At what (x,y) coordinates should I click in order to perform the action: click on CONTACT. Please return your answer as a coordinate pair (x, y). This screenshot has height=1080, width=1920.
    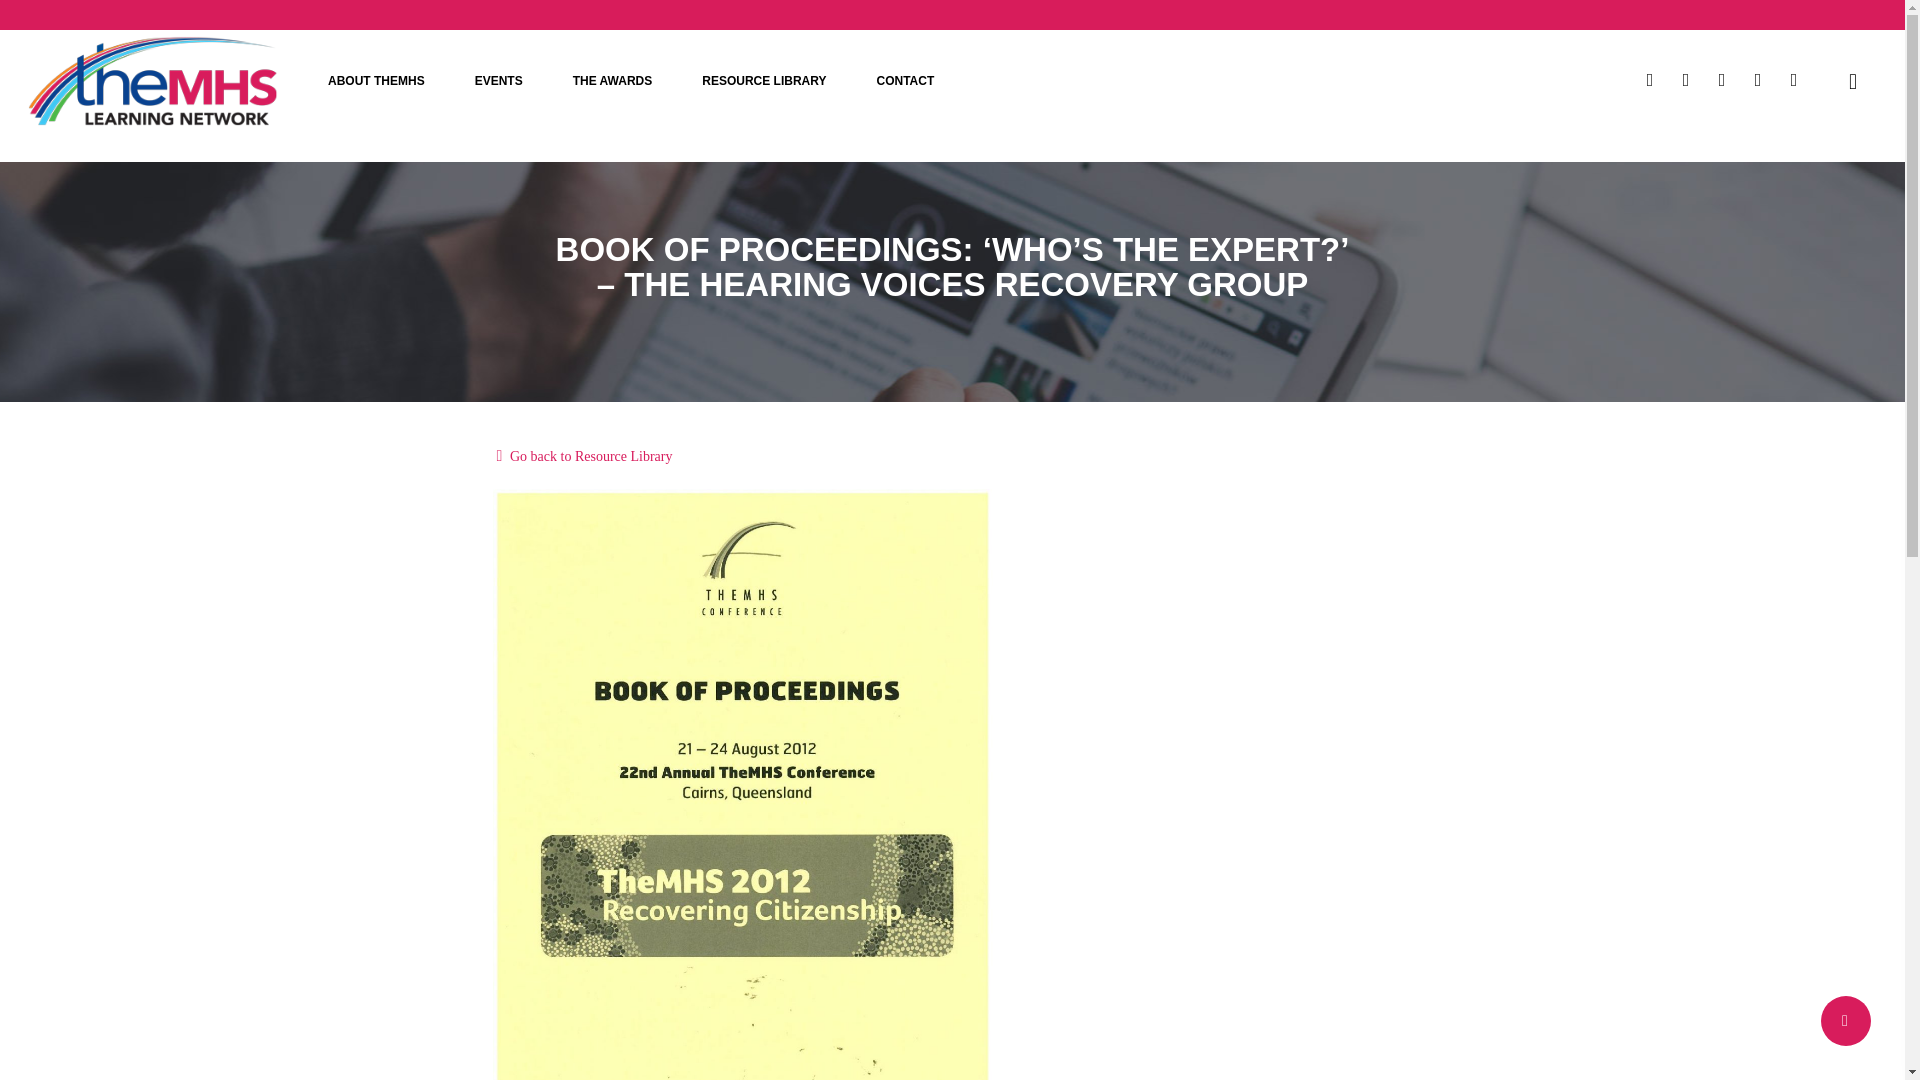
    Looking at the image, I should click on (905, 80).